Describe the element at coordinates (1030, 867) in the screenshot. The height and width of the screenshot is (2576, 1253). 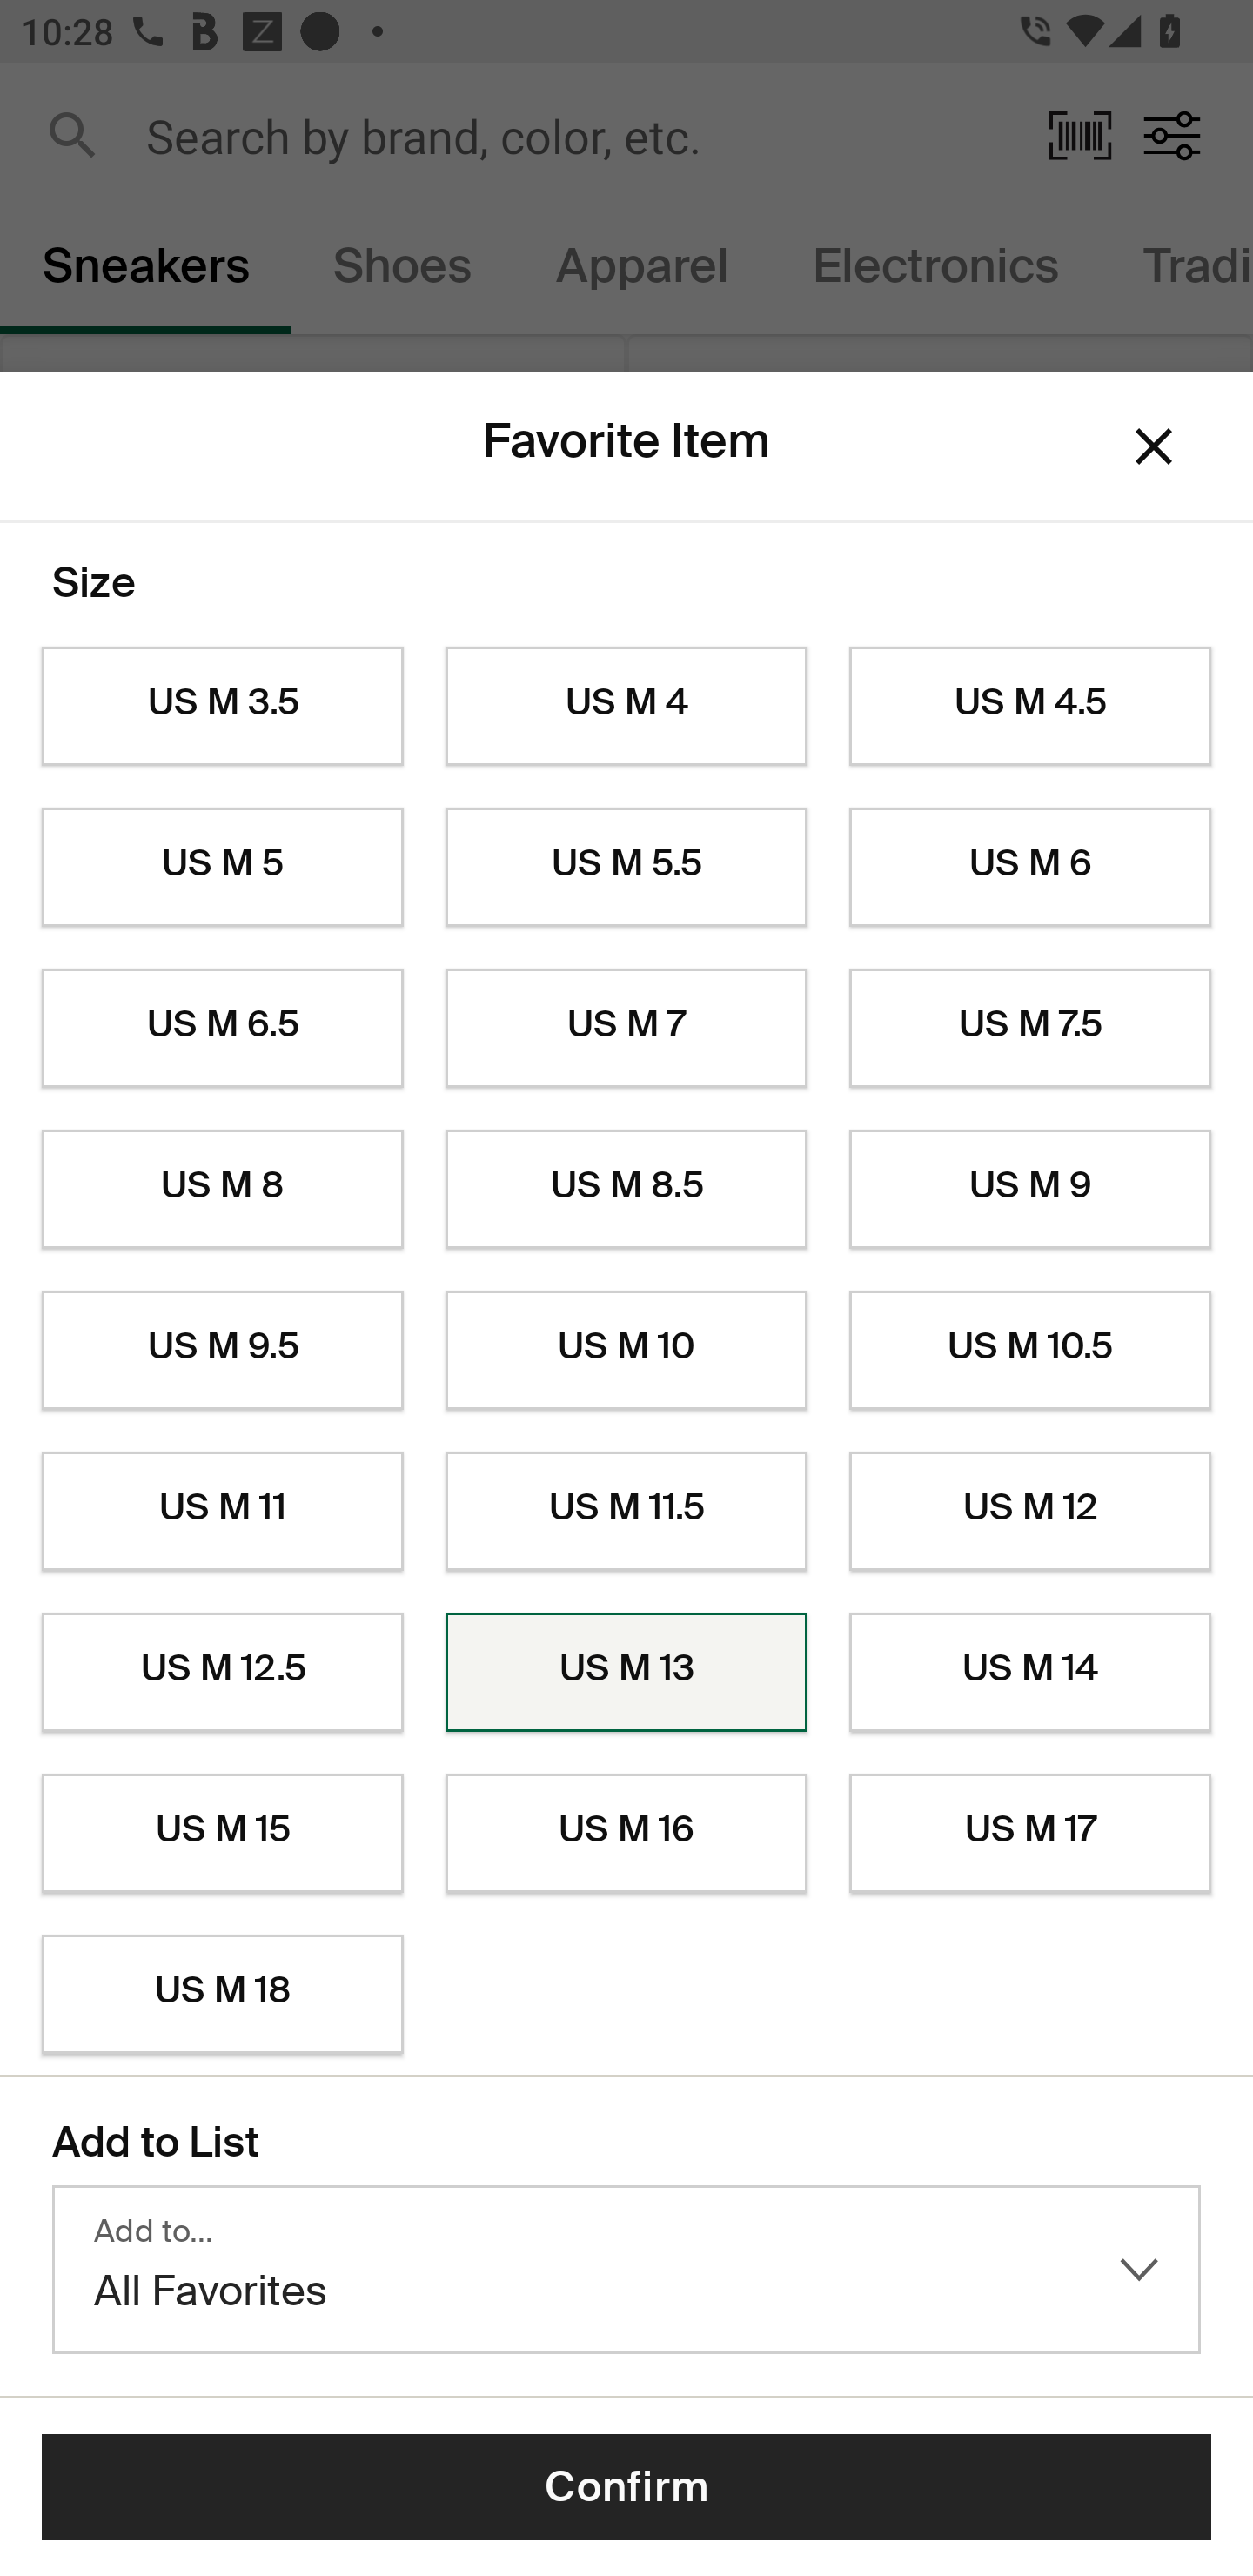
I see `US M 6` at that location.